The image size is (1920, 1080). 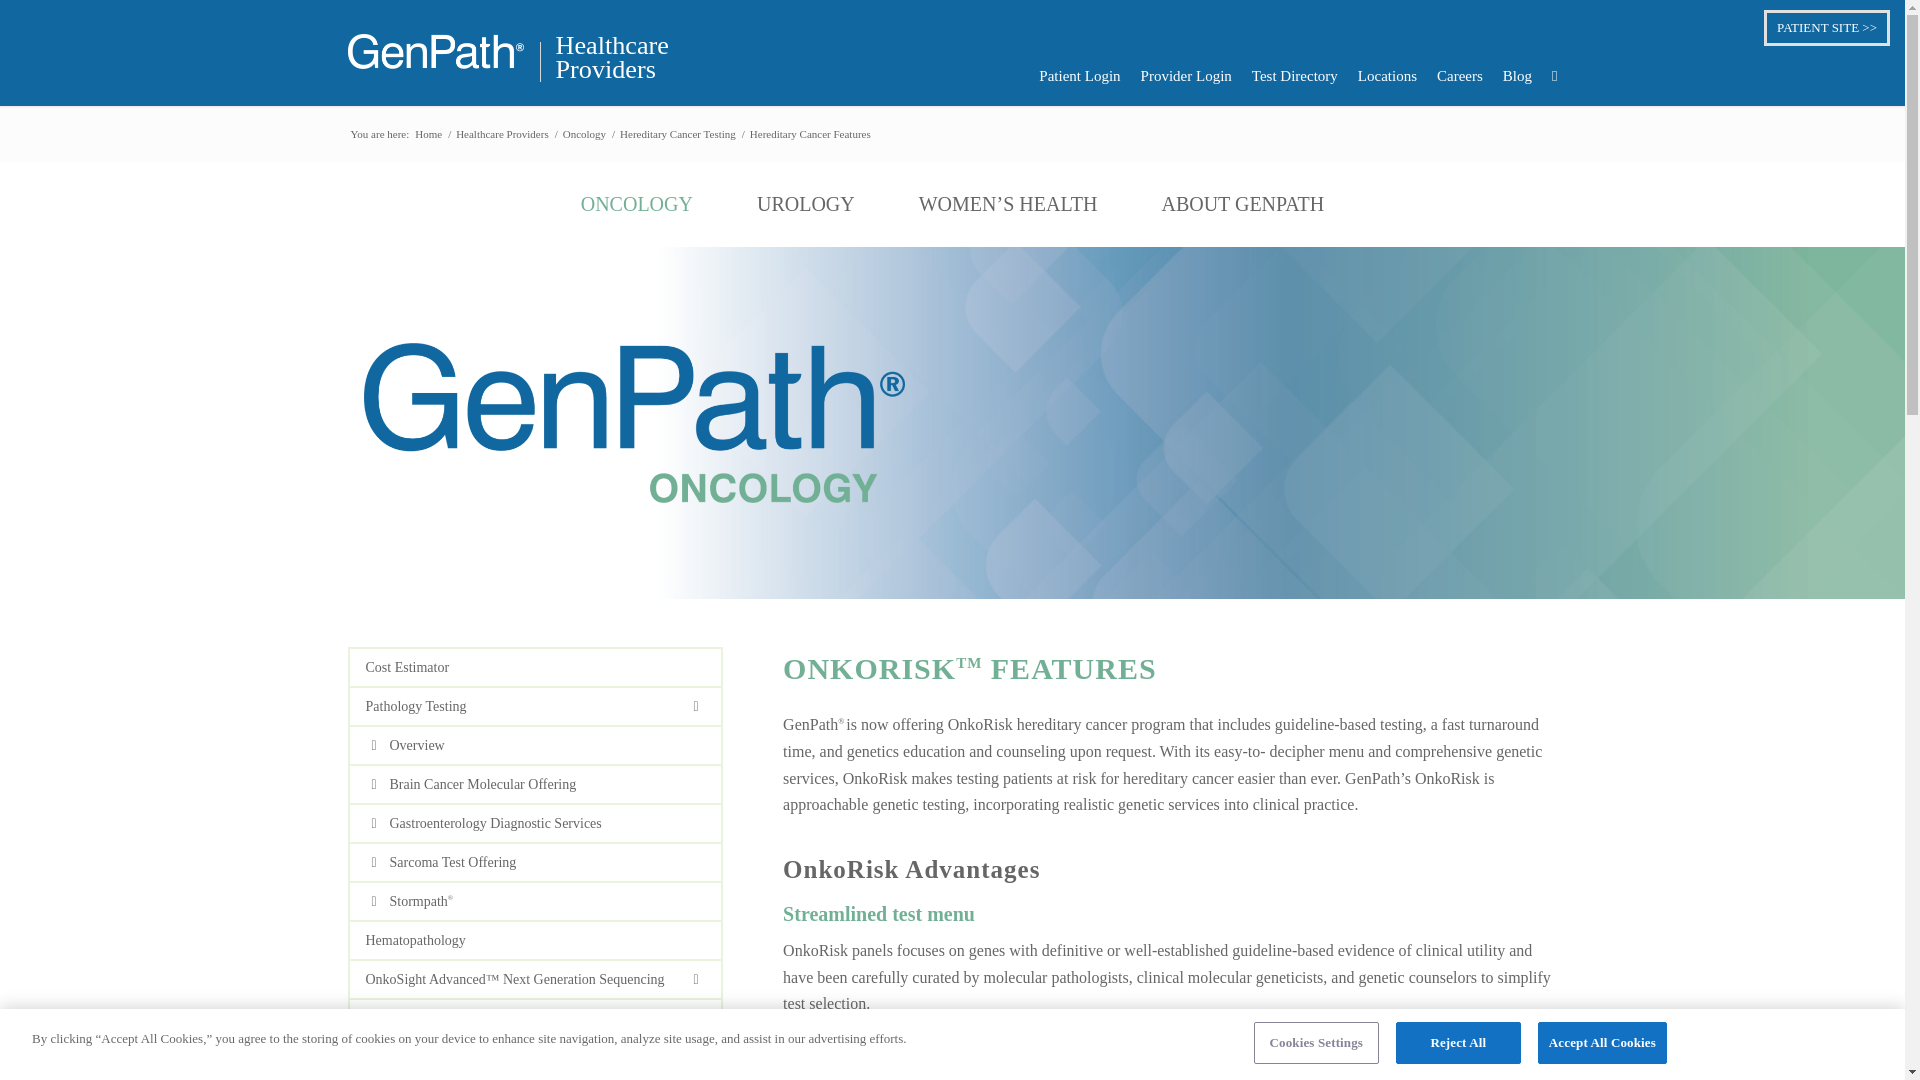 What do you see at coordinates (604, 61) in the screenshot?
I see `Hereditary Cancer Testing` at bounding box center [604, 61].